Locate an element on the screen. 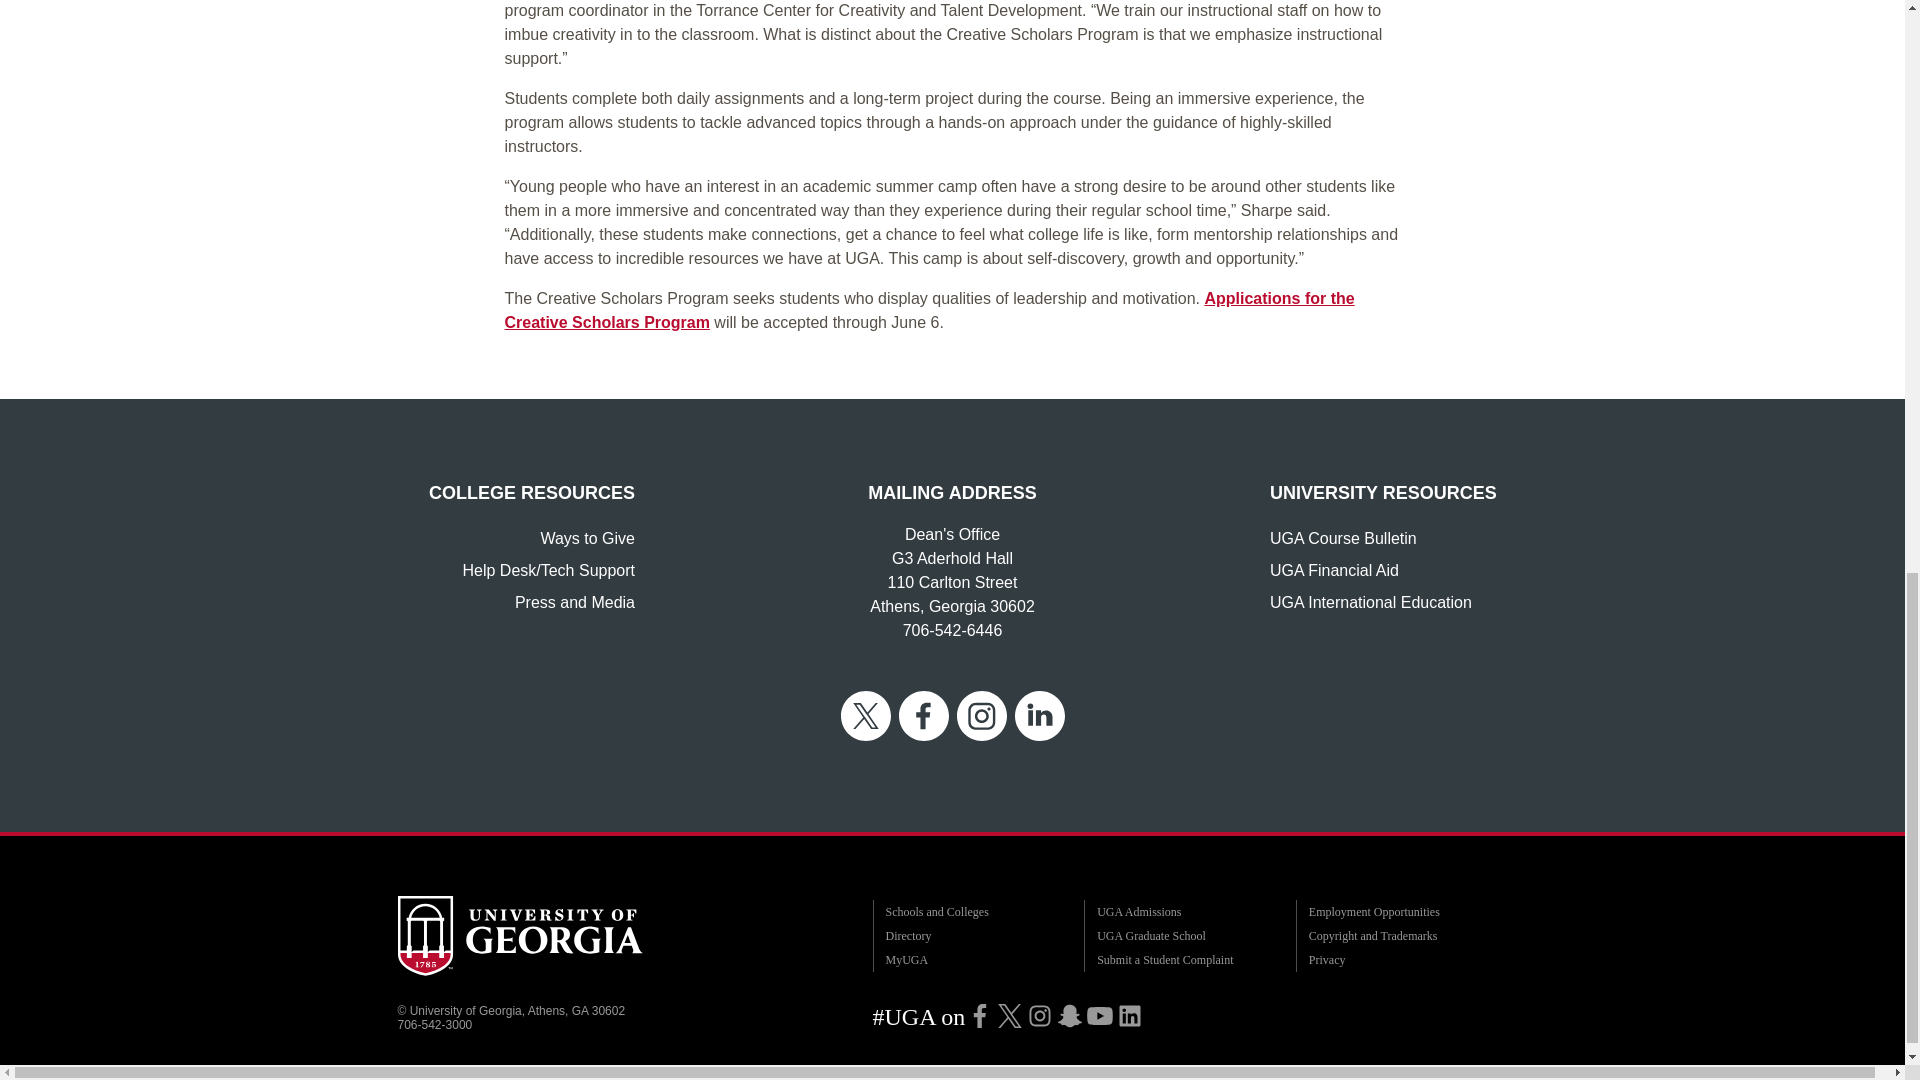  Facebook is located at coordinates (980, 1016).